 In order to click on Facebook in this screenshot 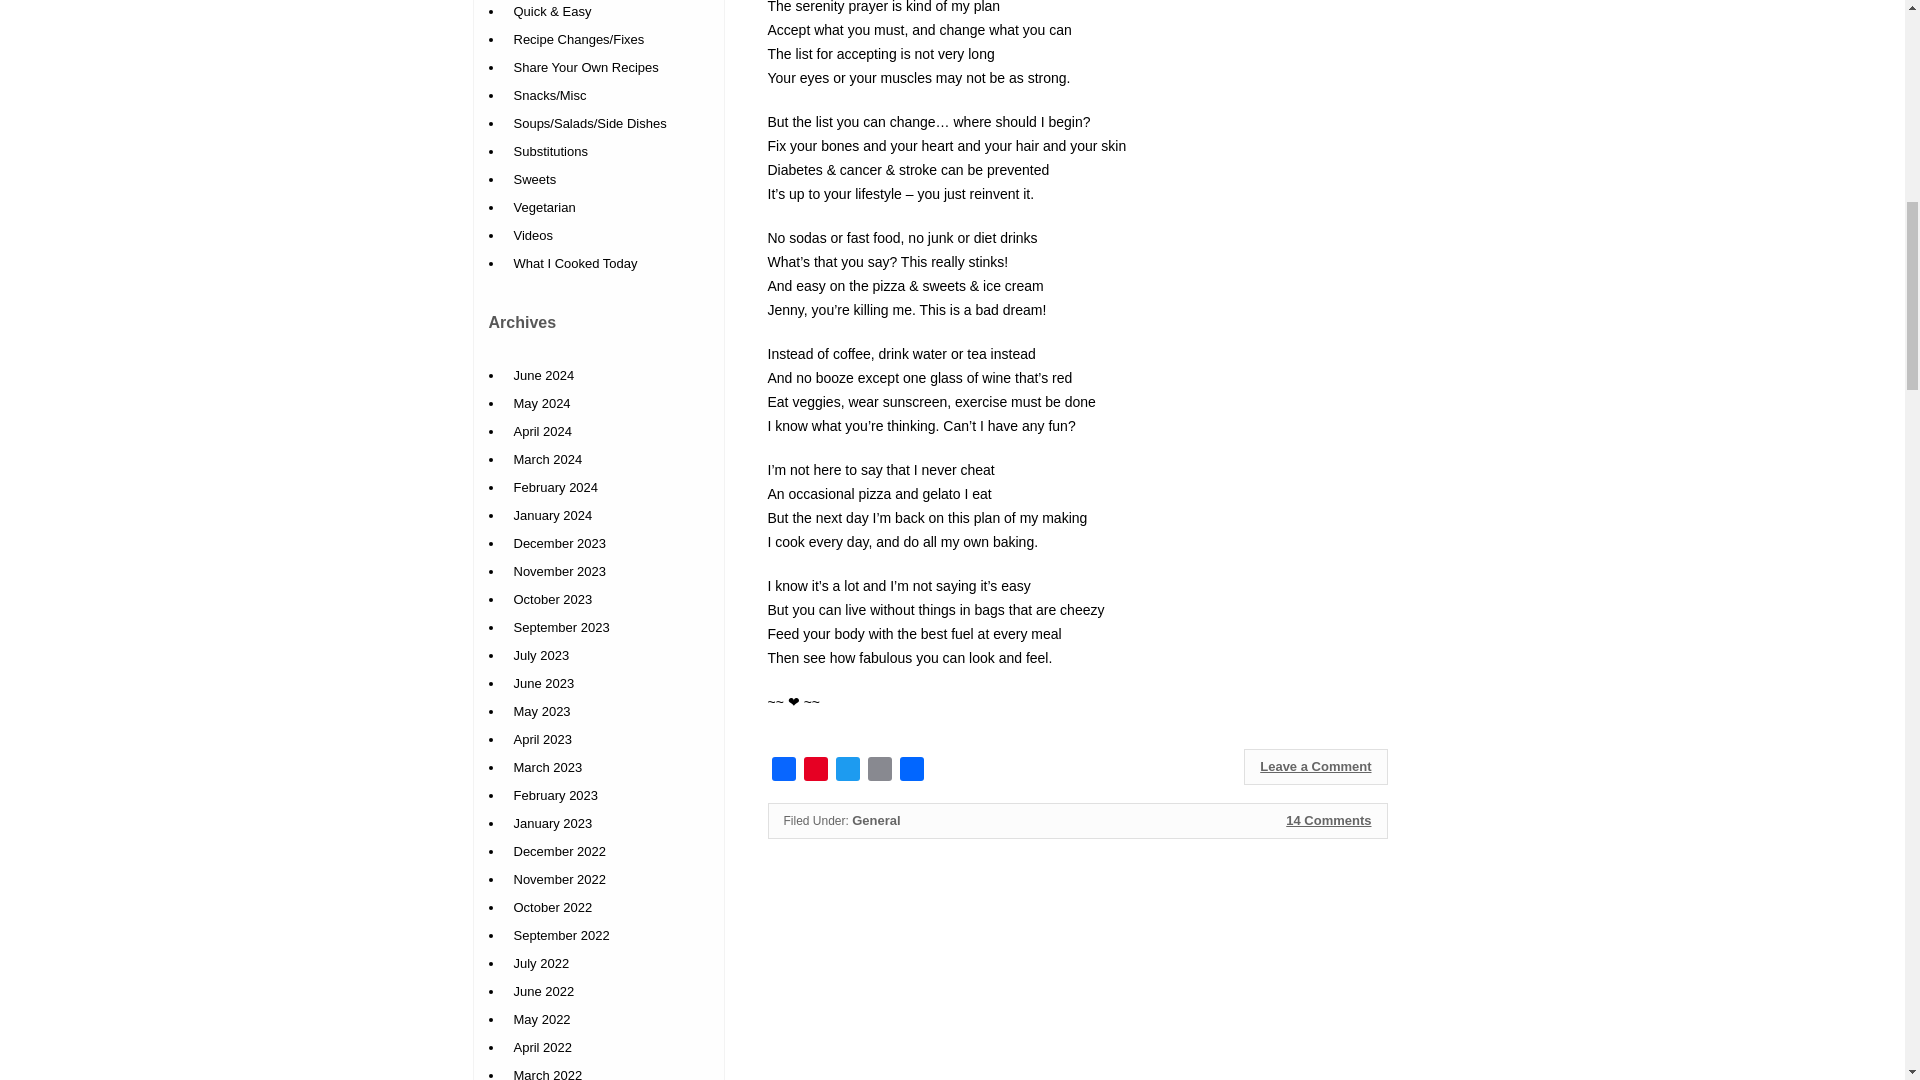, I will do `click(784, 772)`.